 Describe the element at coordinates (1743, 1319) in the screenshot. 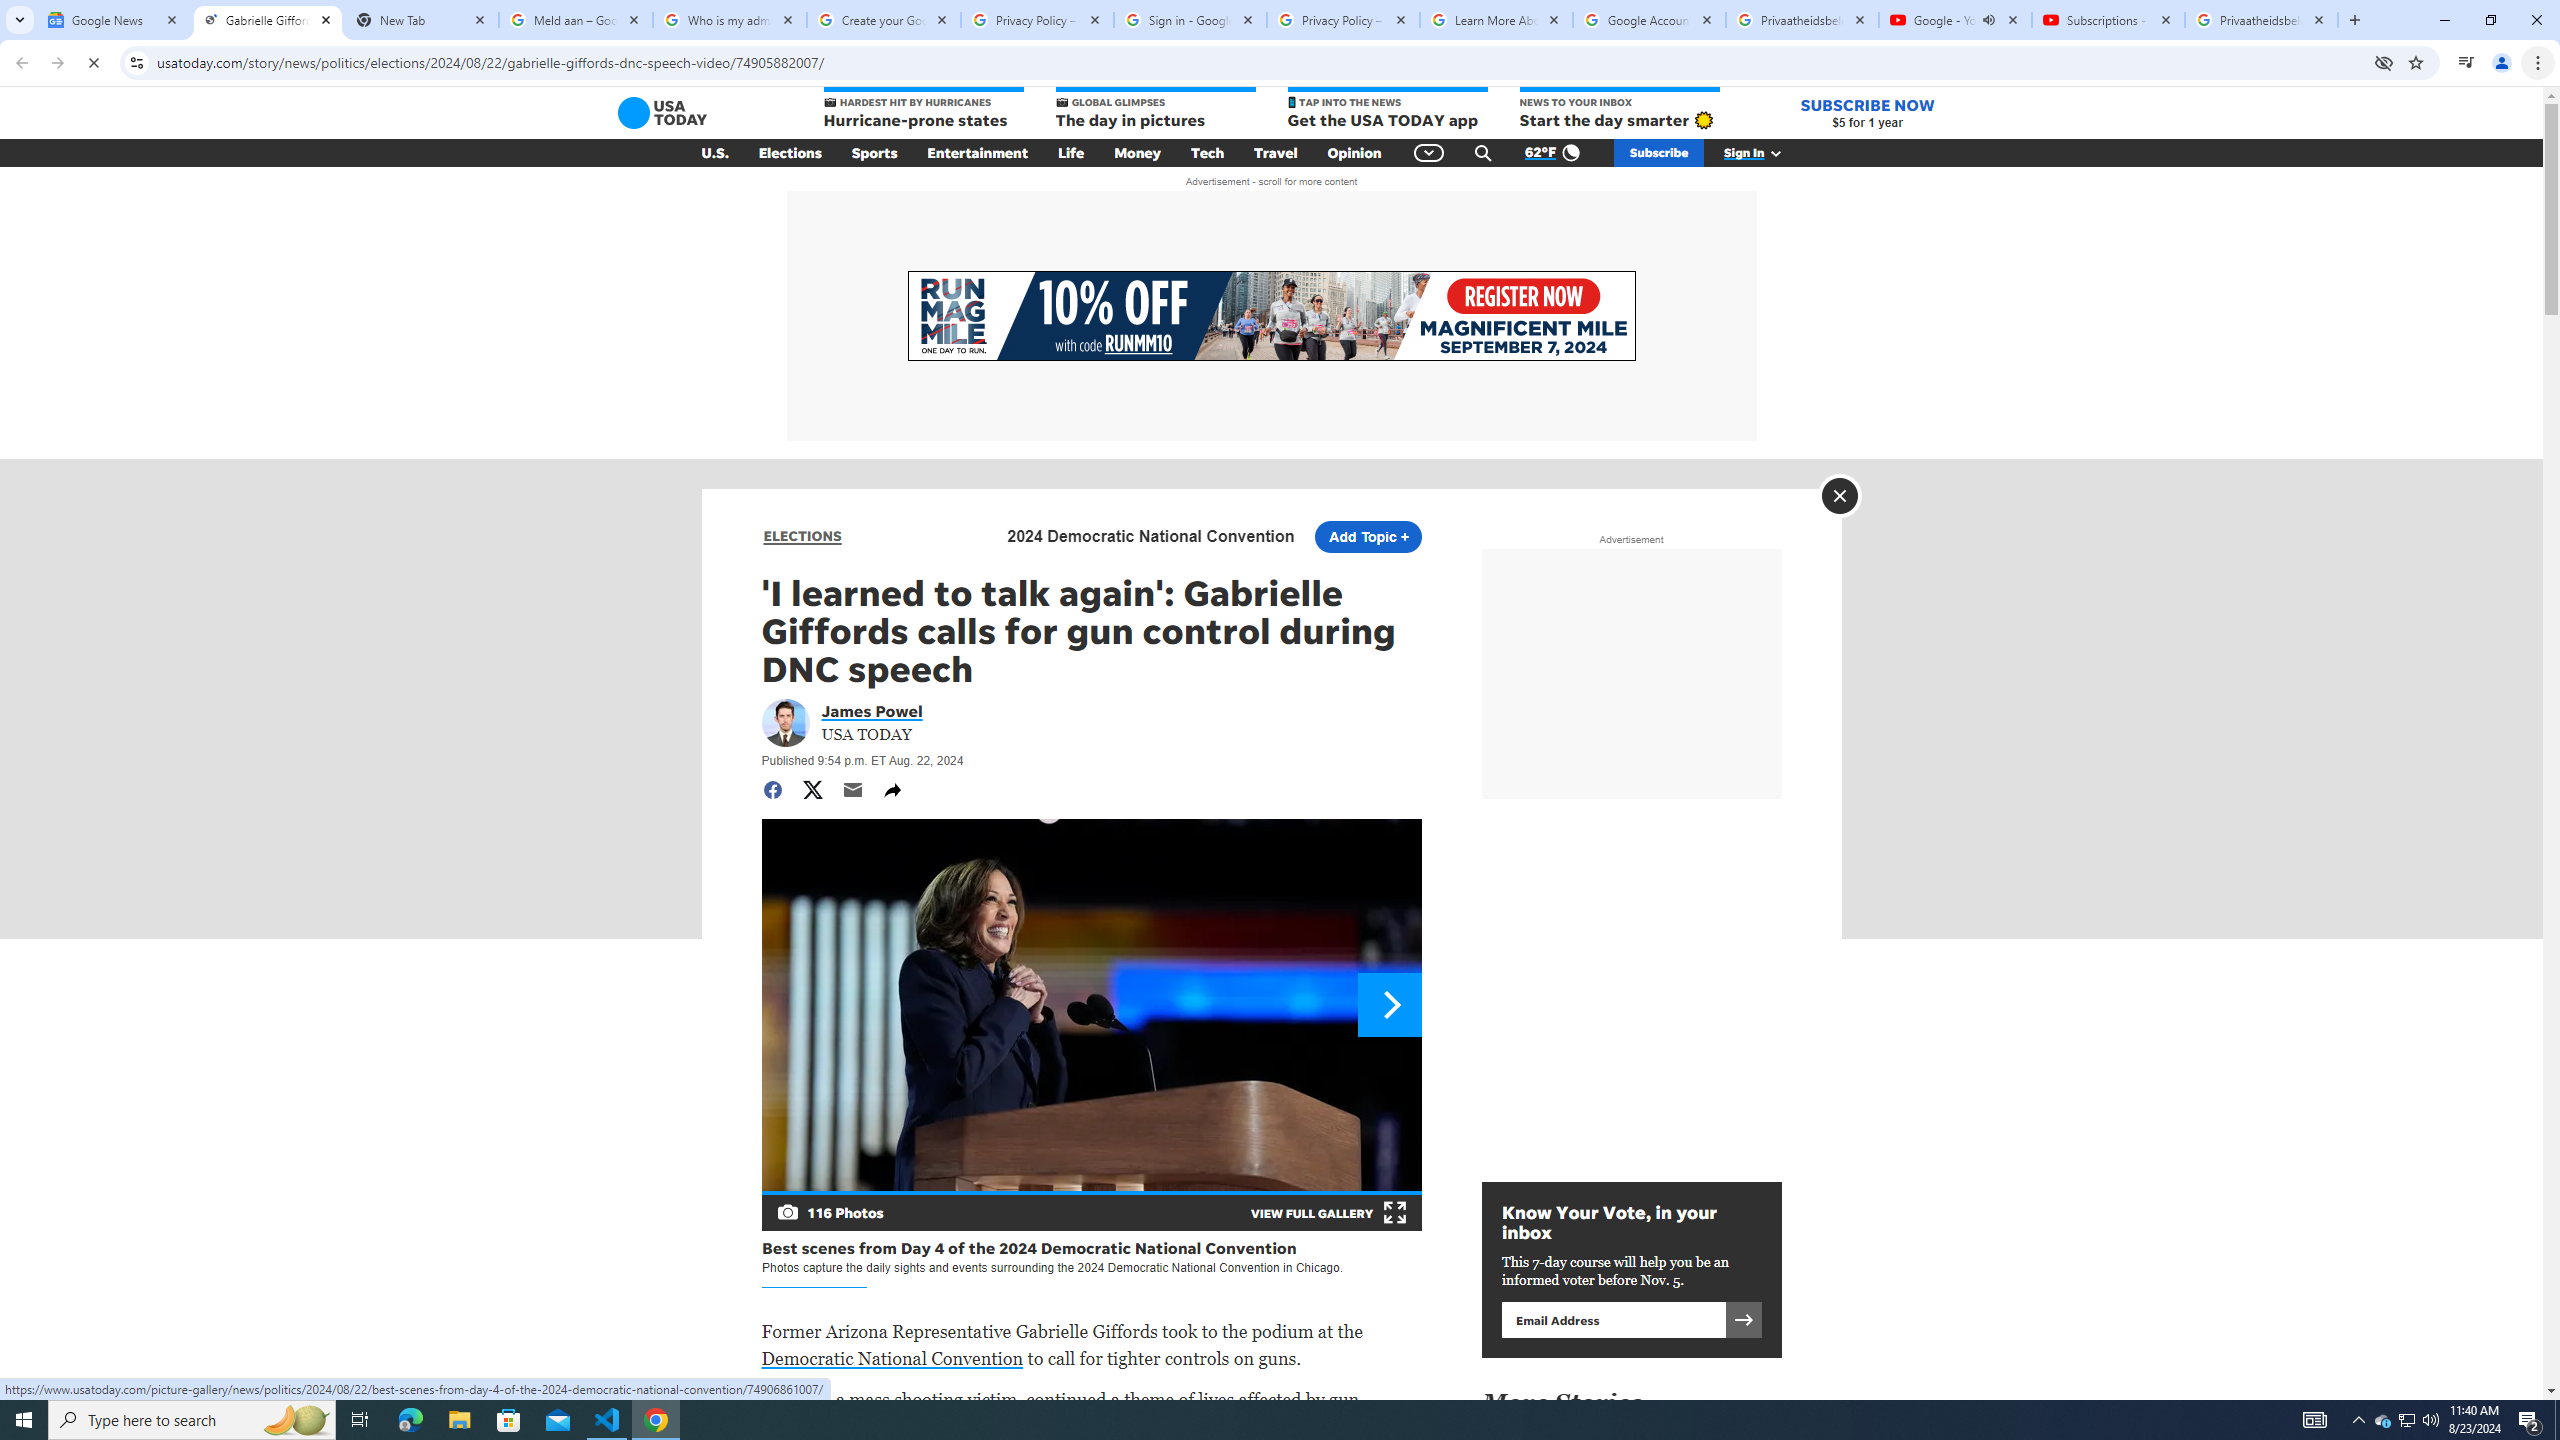

I see `Submit to sign up for newsletter` at that location.